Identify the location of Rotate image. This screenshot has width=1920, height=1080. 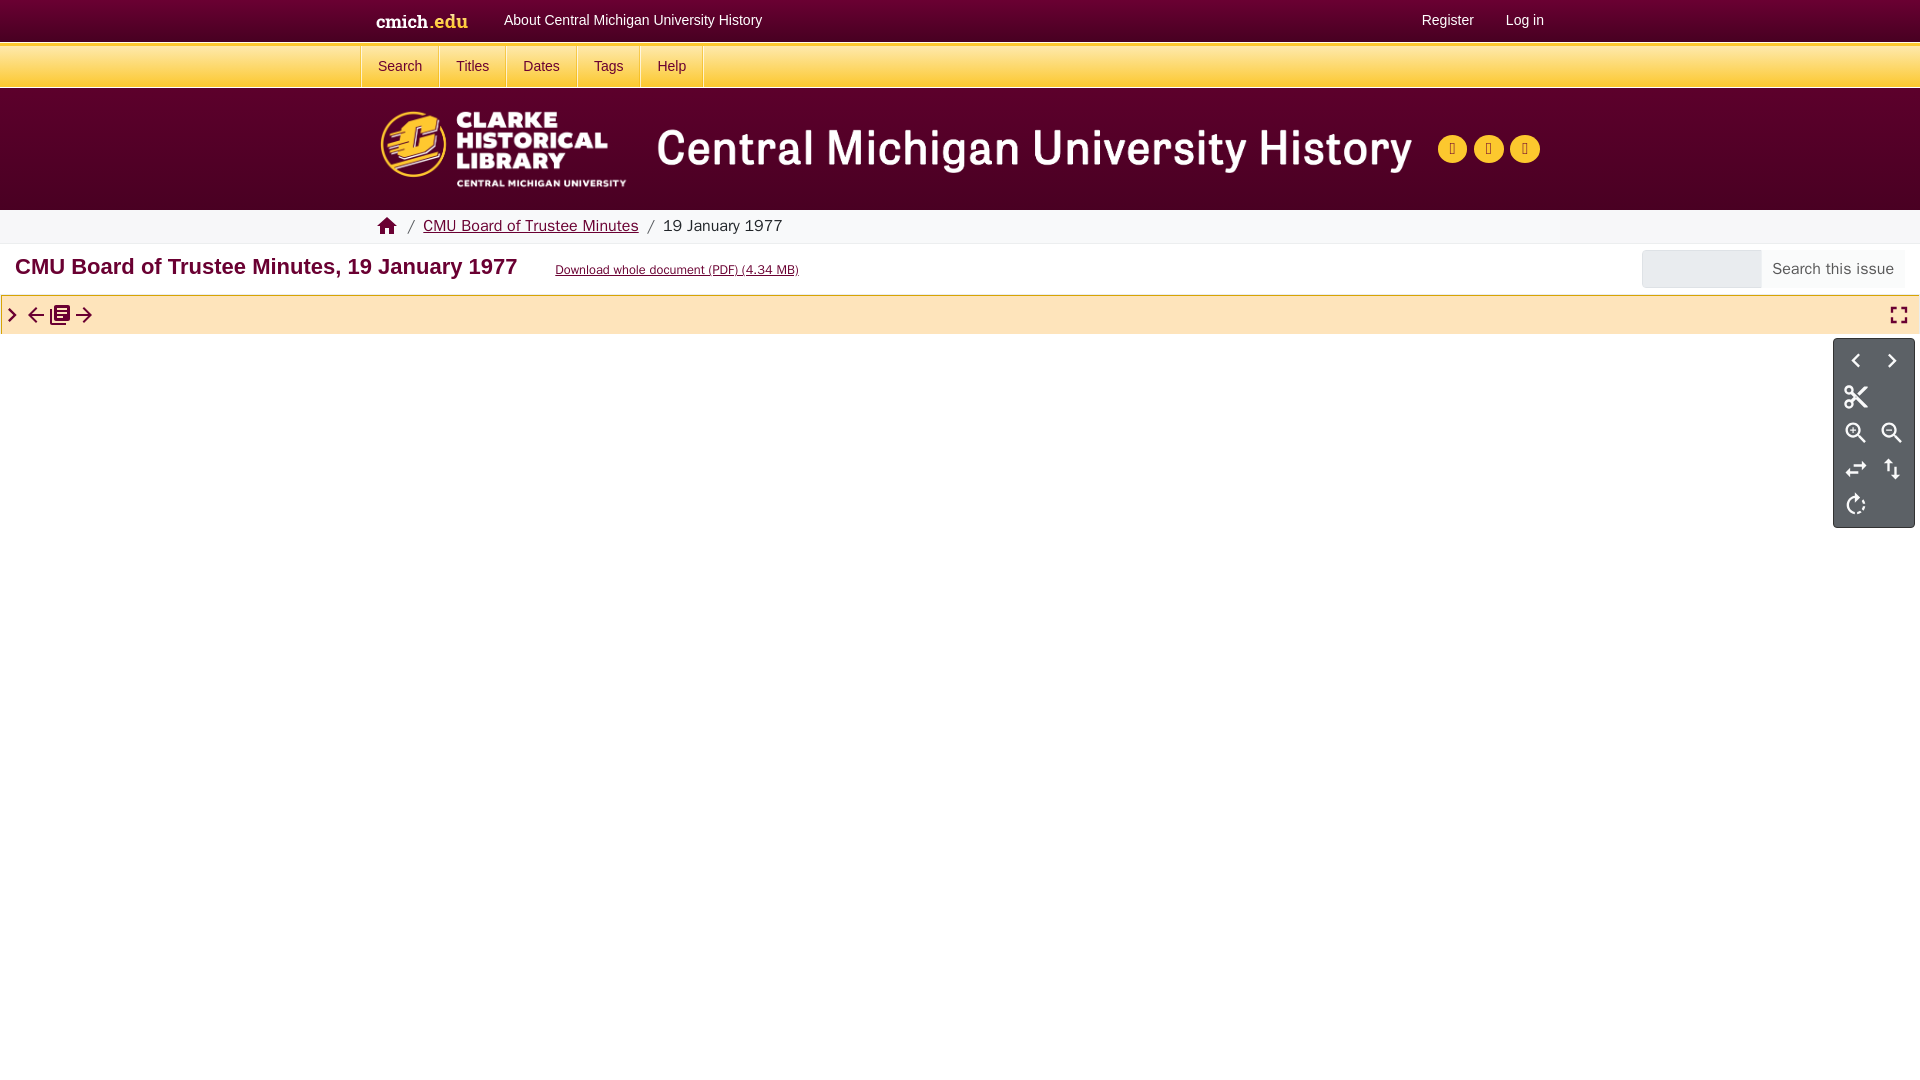
(1855, 504).